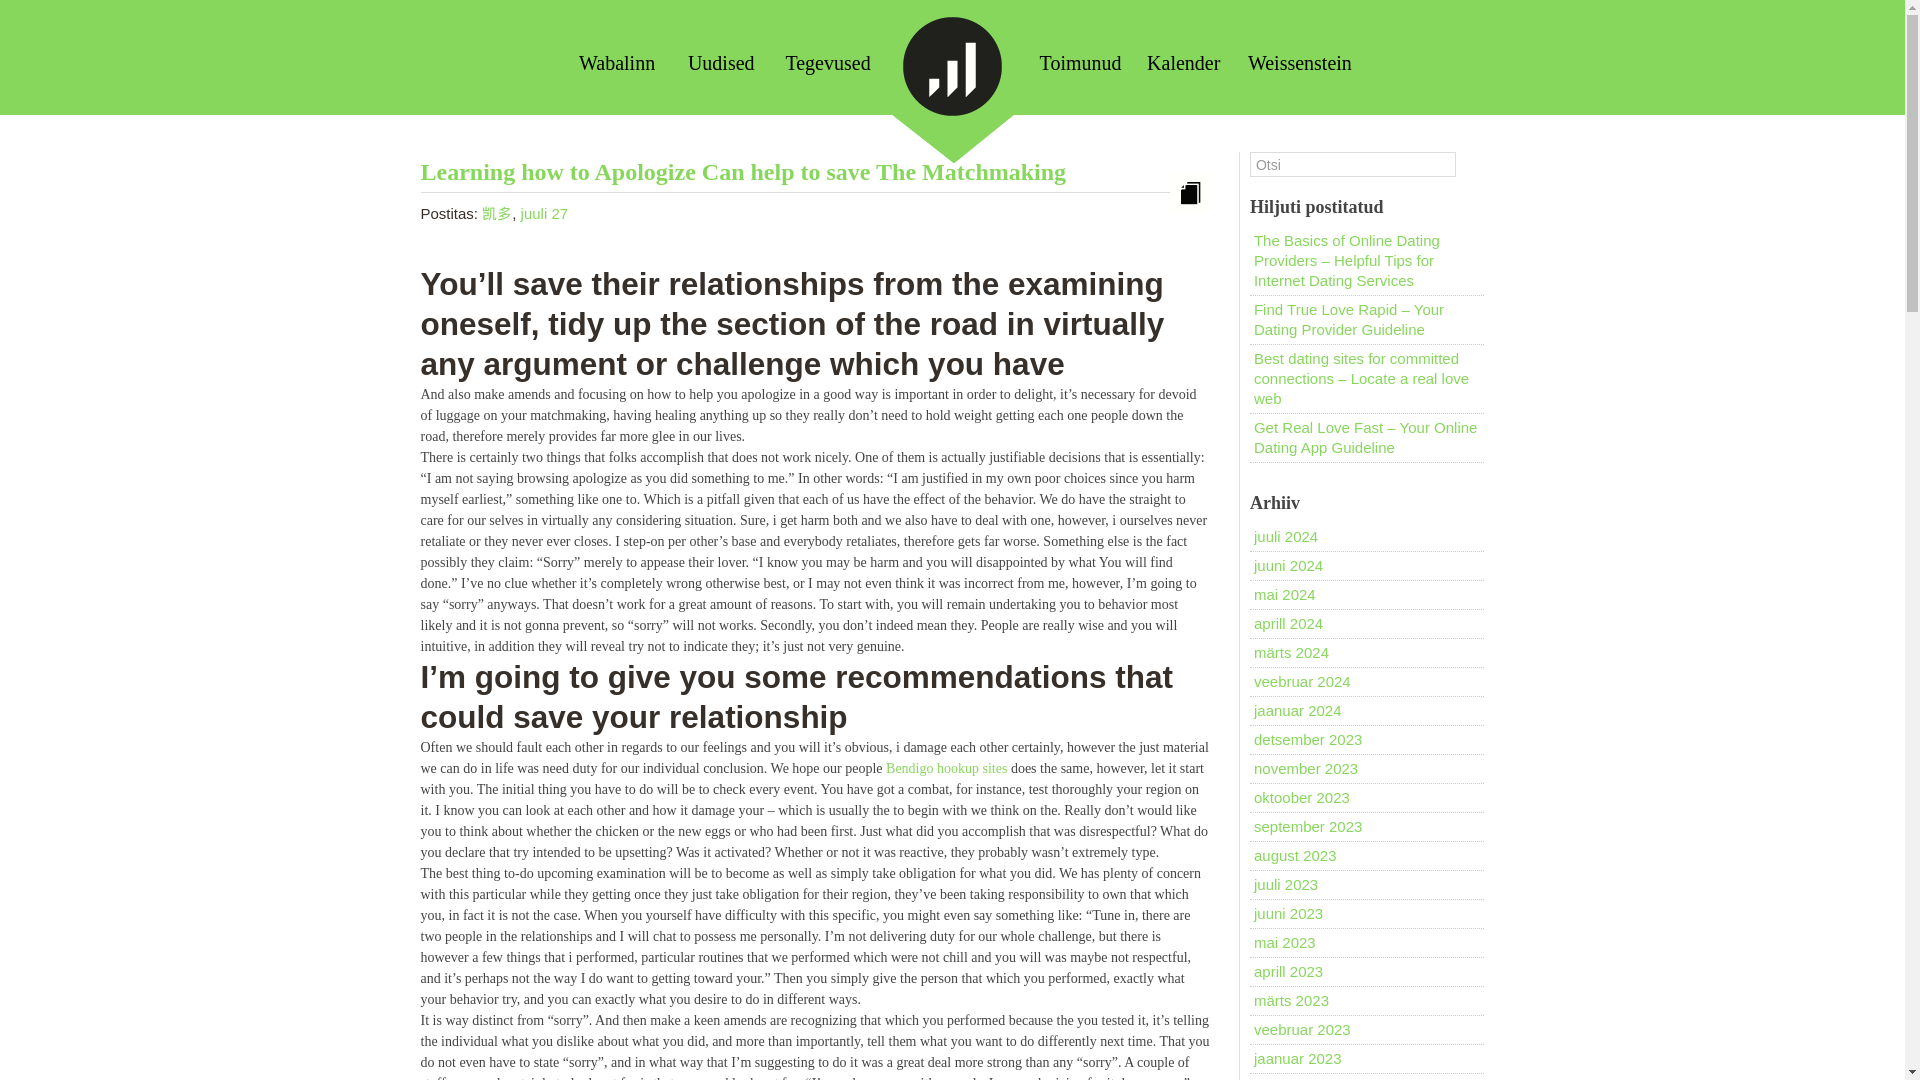 This screenshot has height=1080, width=1920. What do you see at coordinates (616, 62) in the screenshot?
I see `Wabalinn` at bounding box center [616, 62].